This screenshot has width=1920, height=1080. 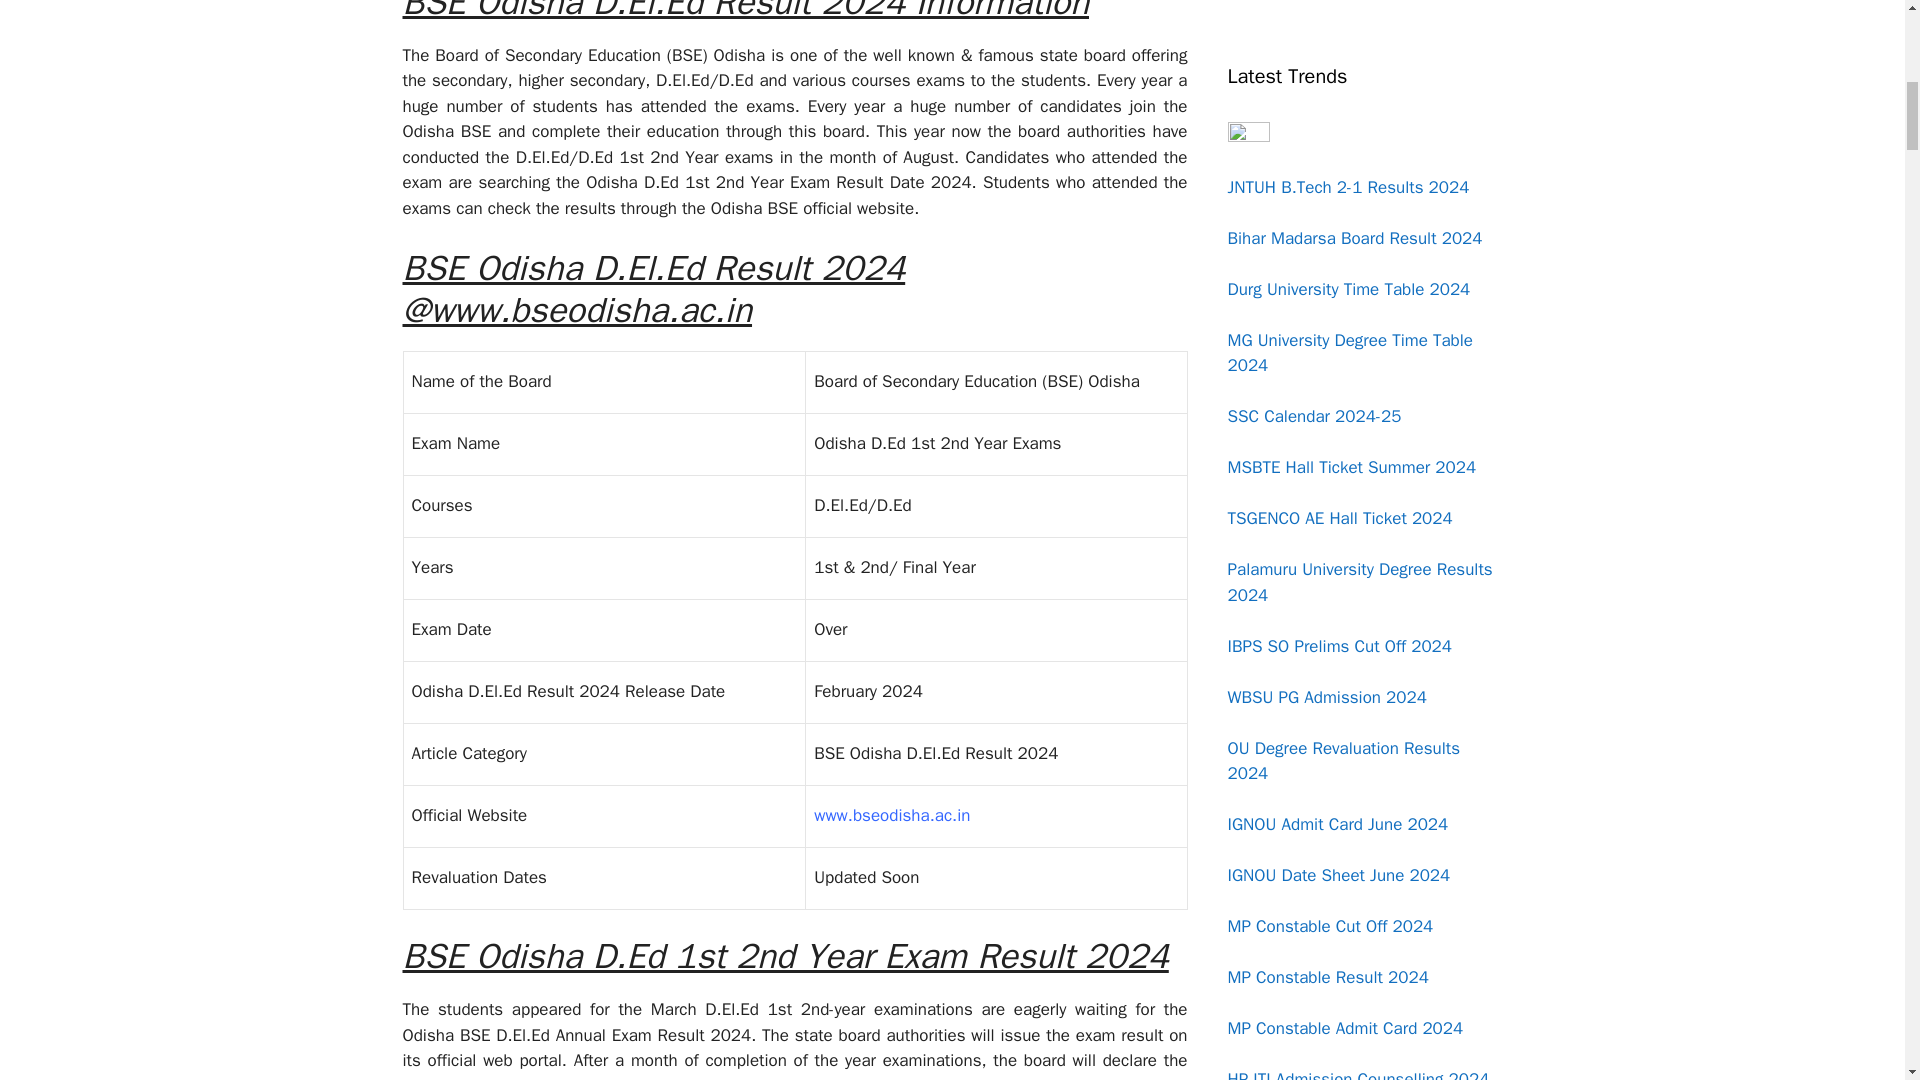 I want to click on JNTUH B.Tech 2-1 Results 2024, so click(x=1349, y=186).